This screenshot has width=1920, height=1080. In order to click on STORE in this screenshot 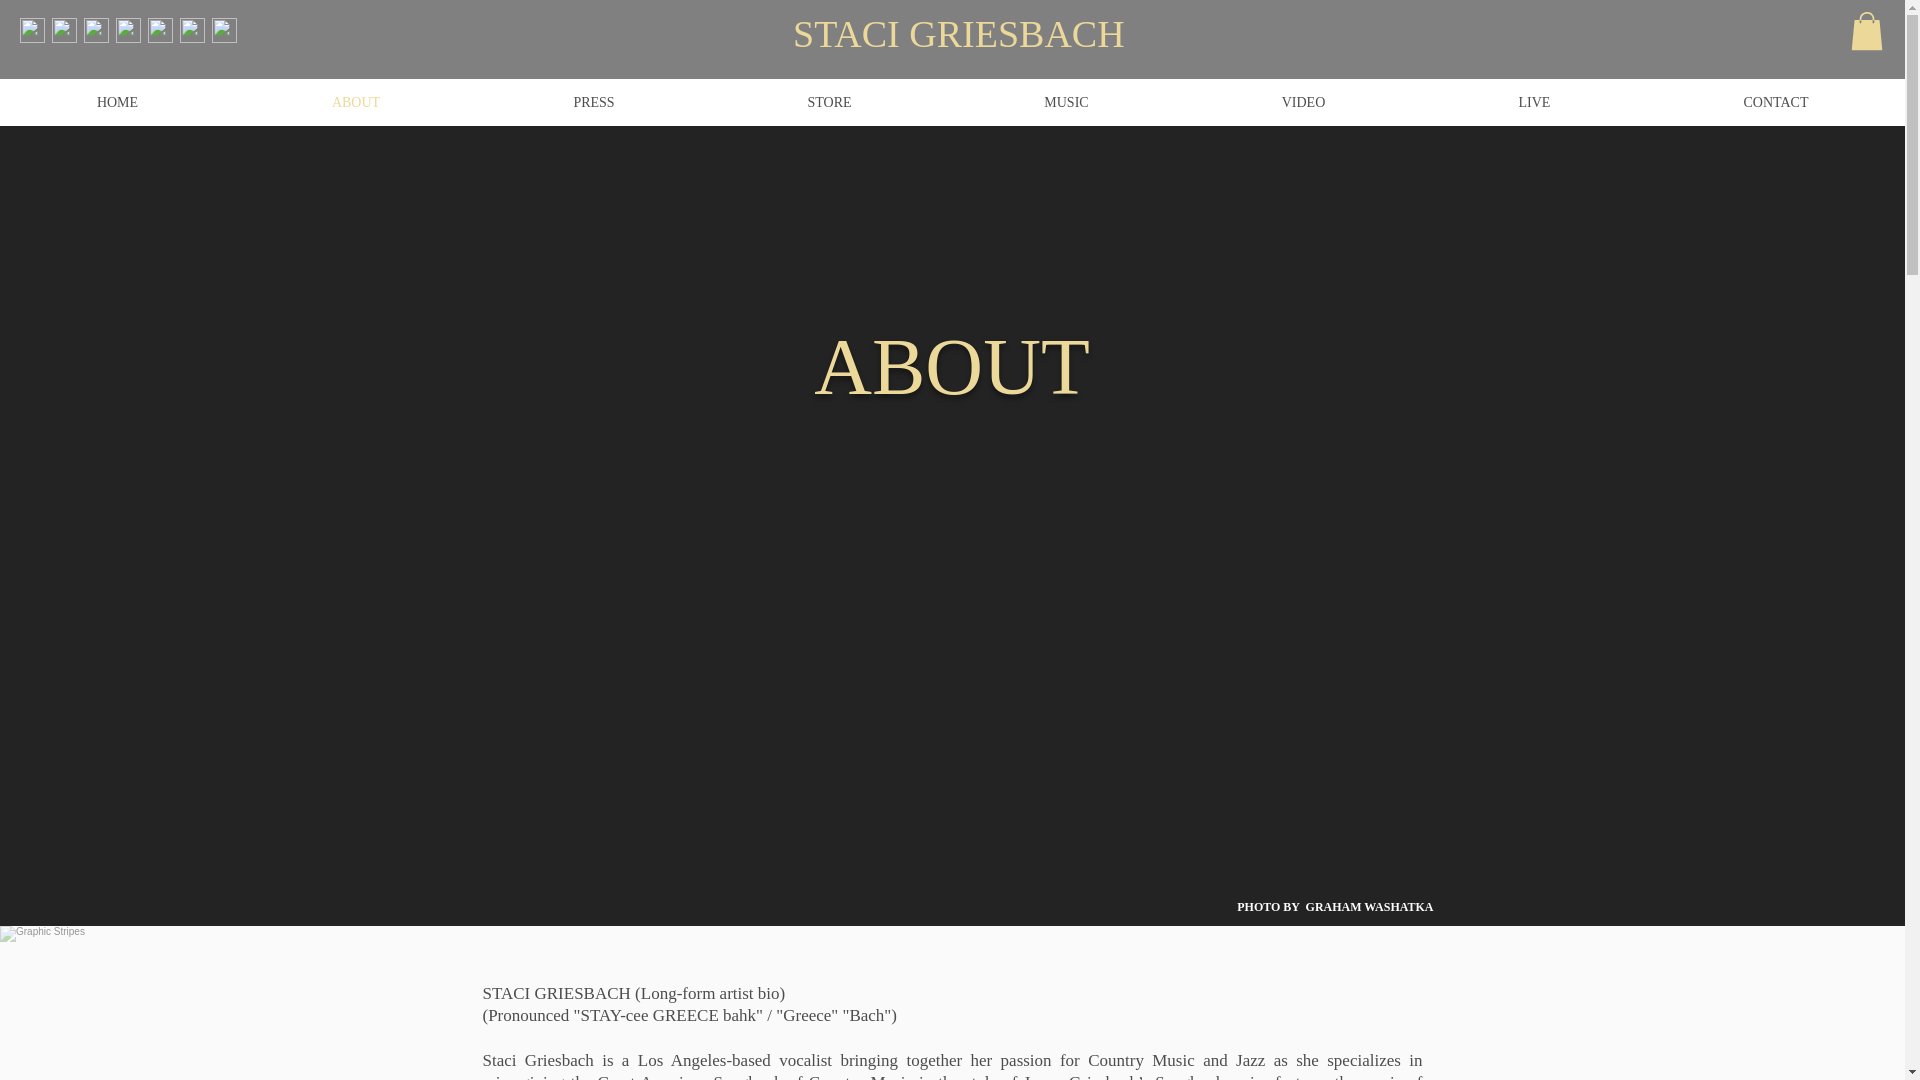, I will do `click(829, 102)`.